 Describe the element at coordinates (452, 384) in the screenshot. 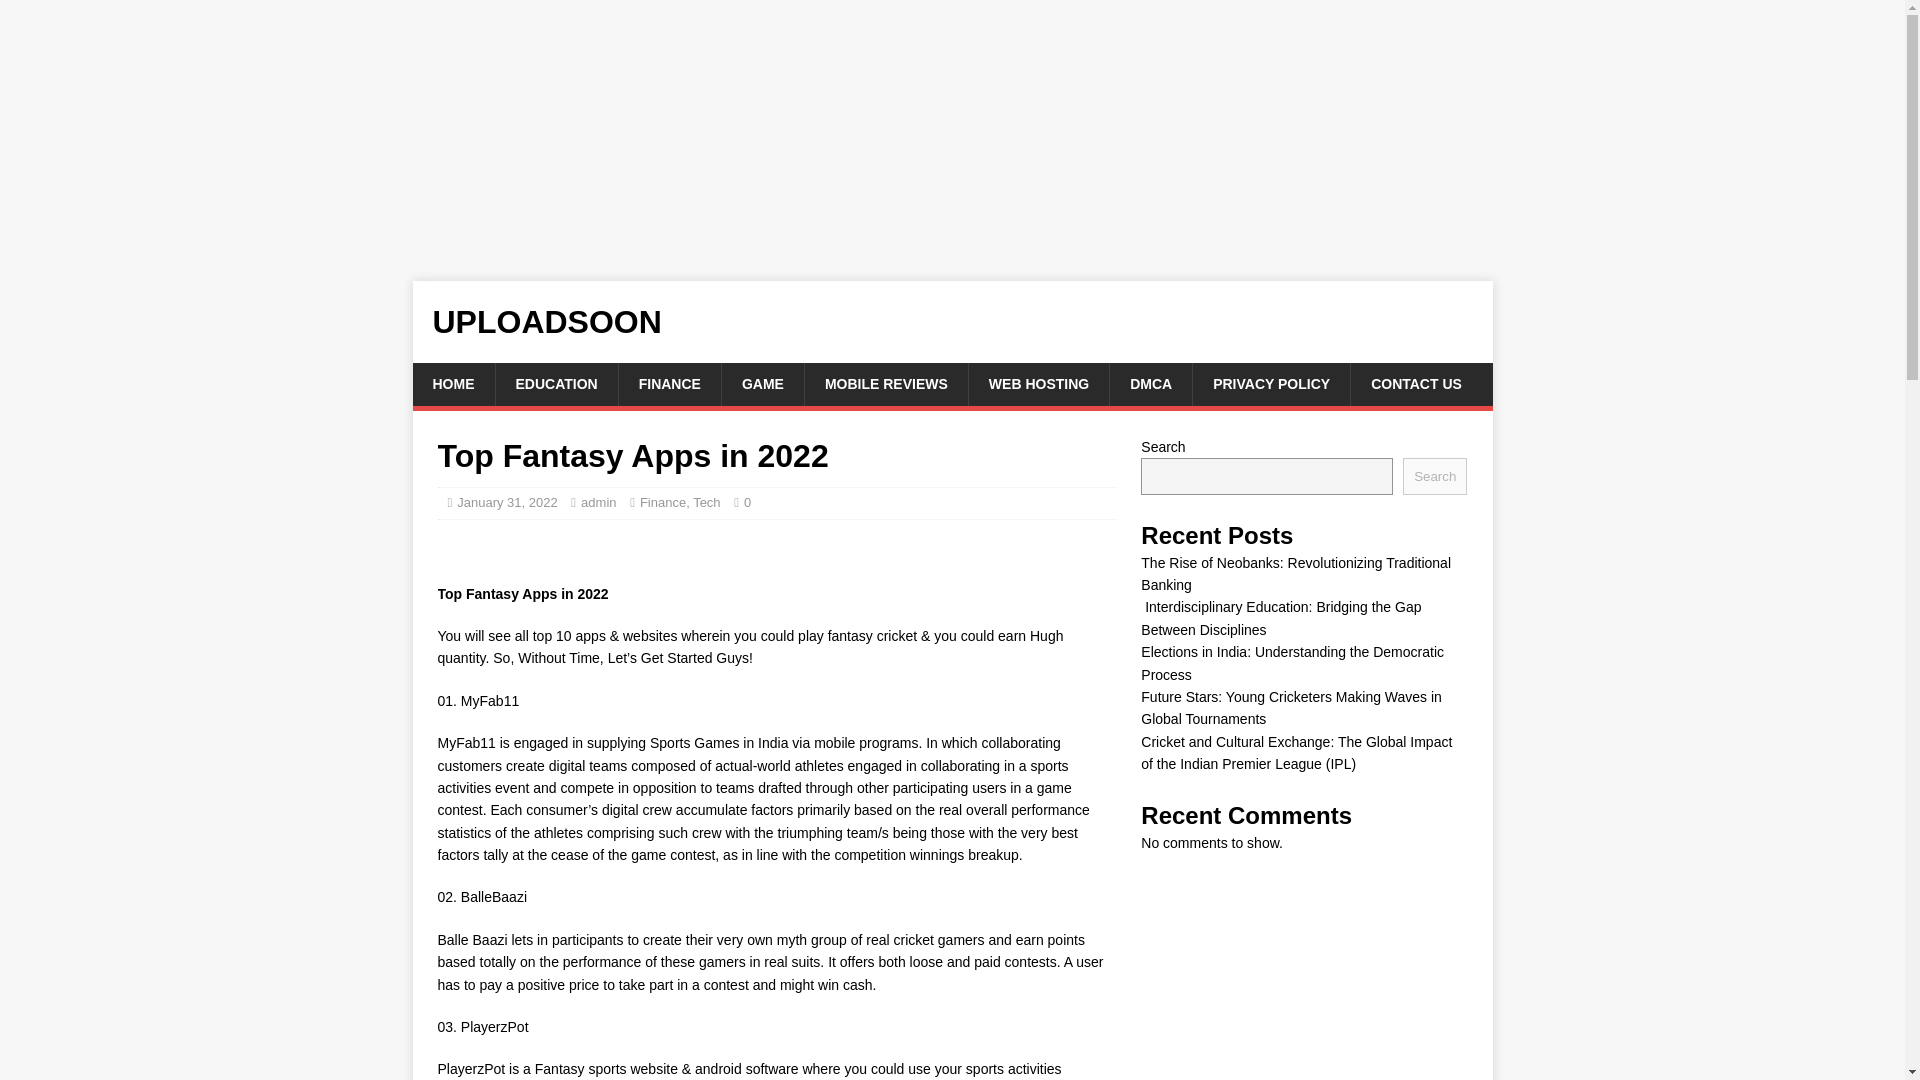

I see `HOME` at that location.